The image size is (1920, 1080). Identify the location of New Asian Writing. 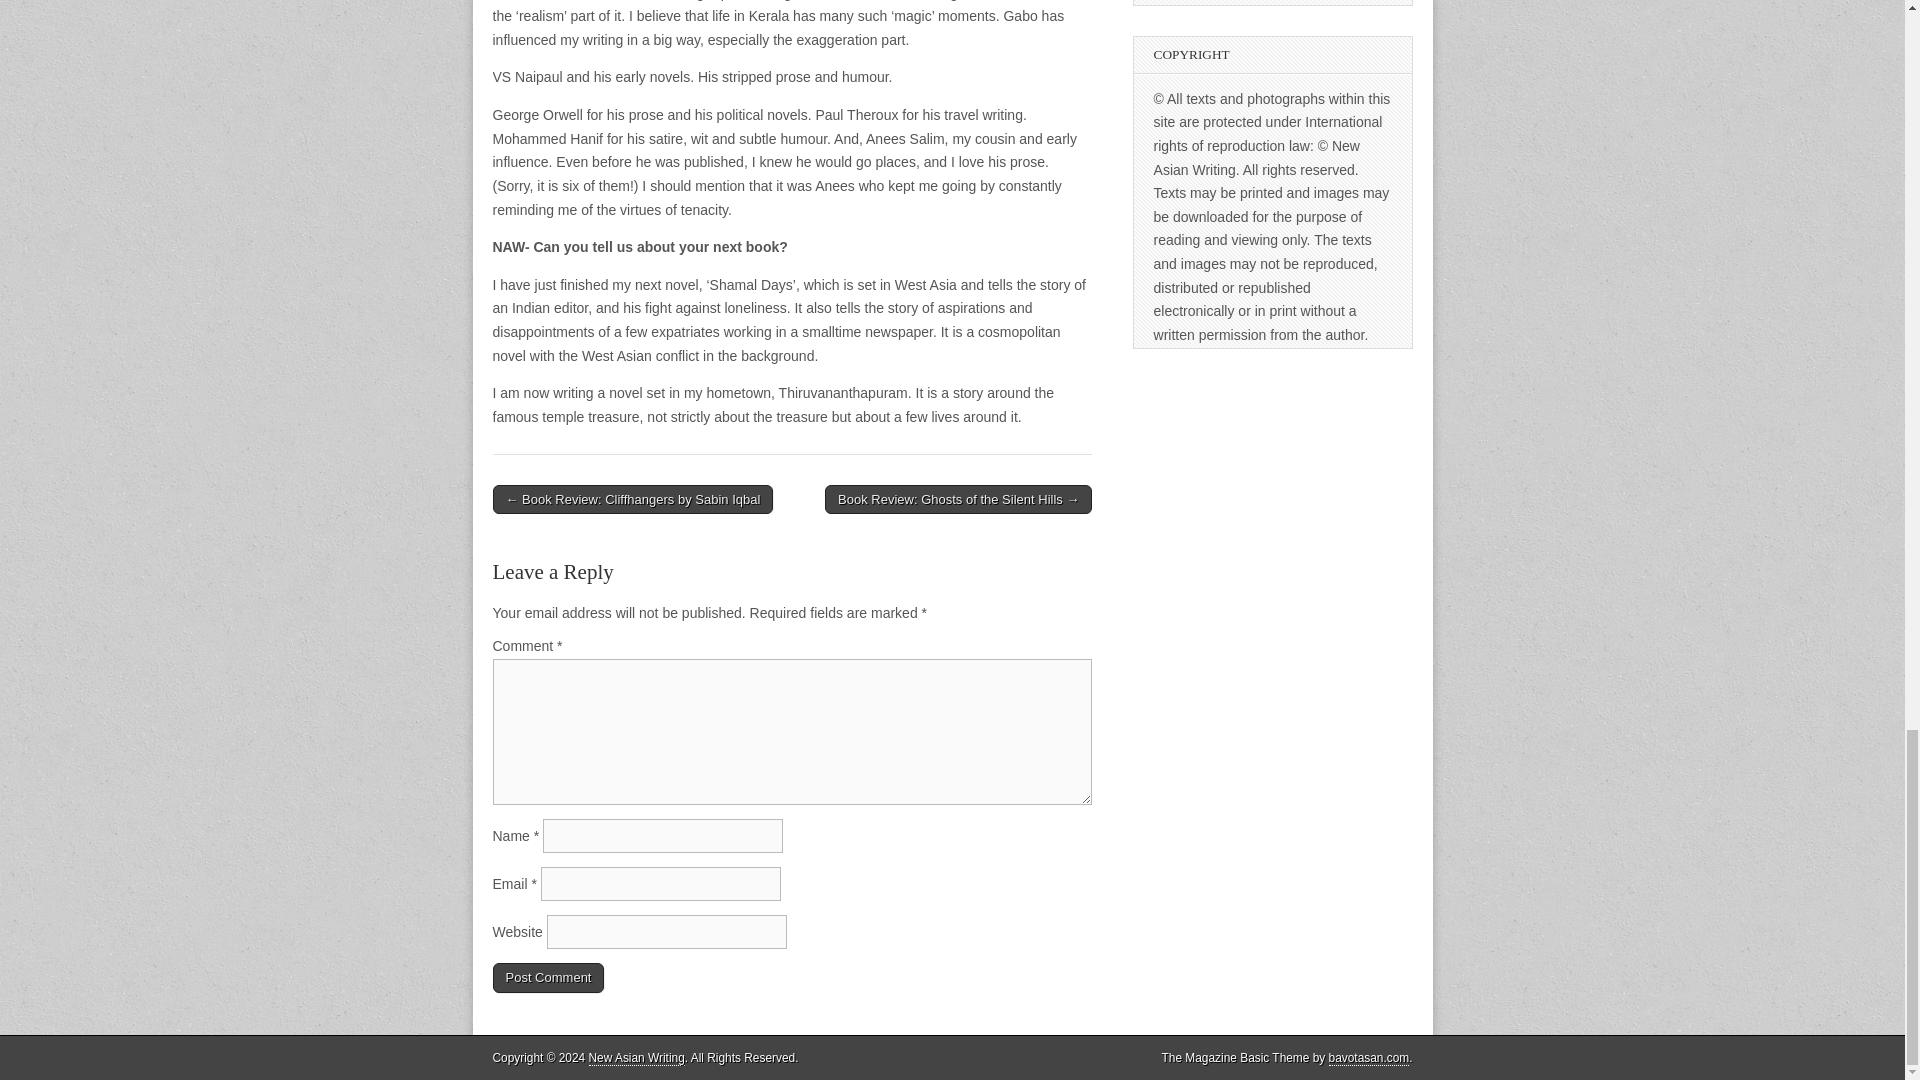
(637, 1058).